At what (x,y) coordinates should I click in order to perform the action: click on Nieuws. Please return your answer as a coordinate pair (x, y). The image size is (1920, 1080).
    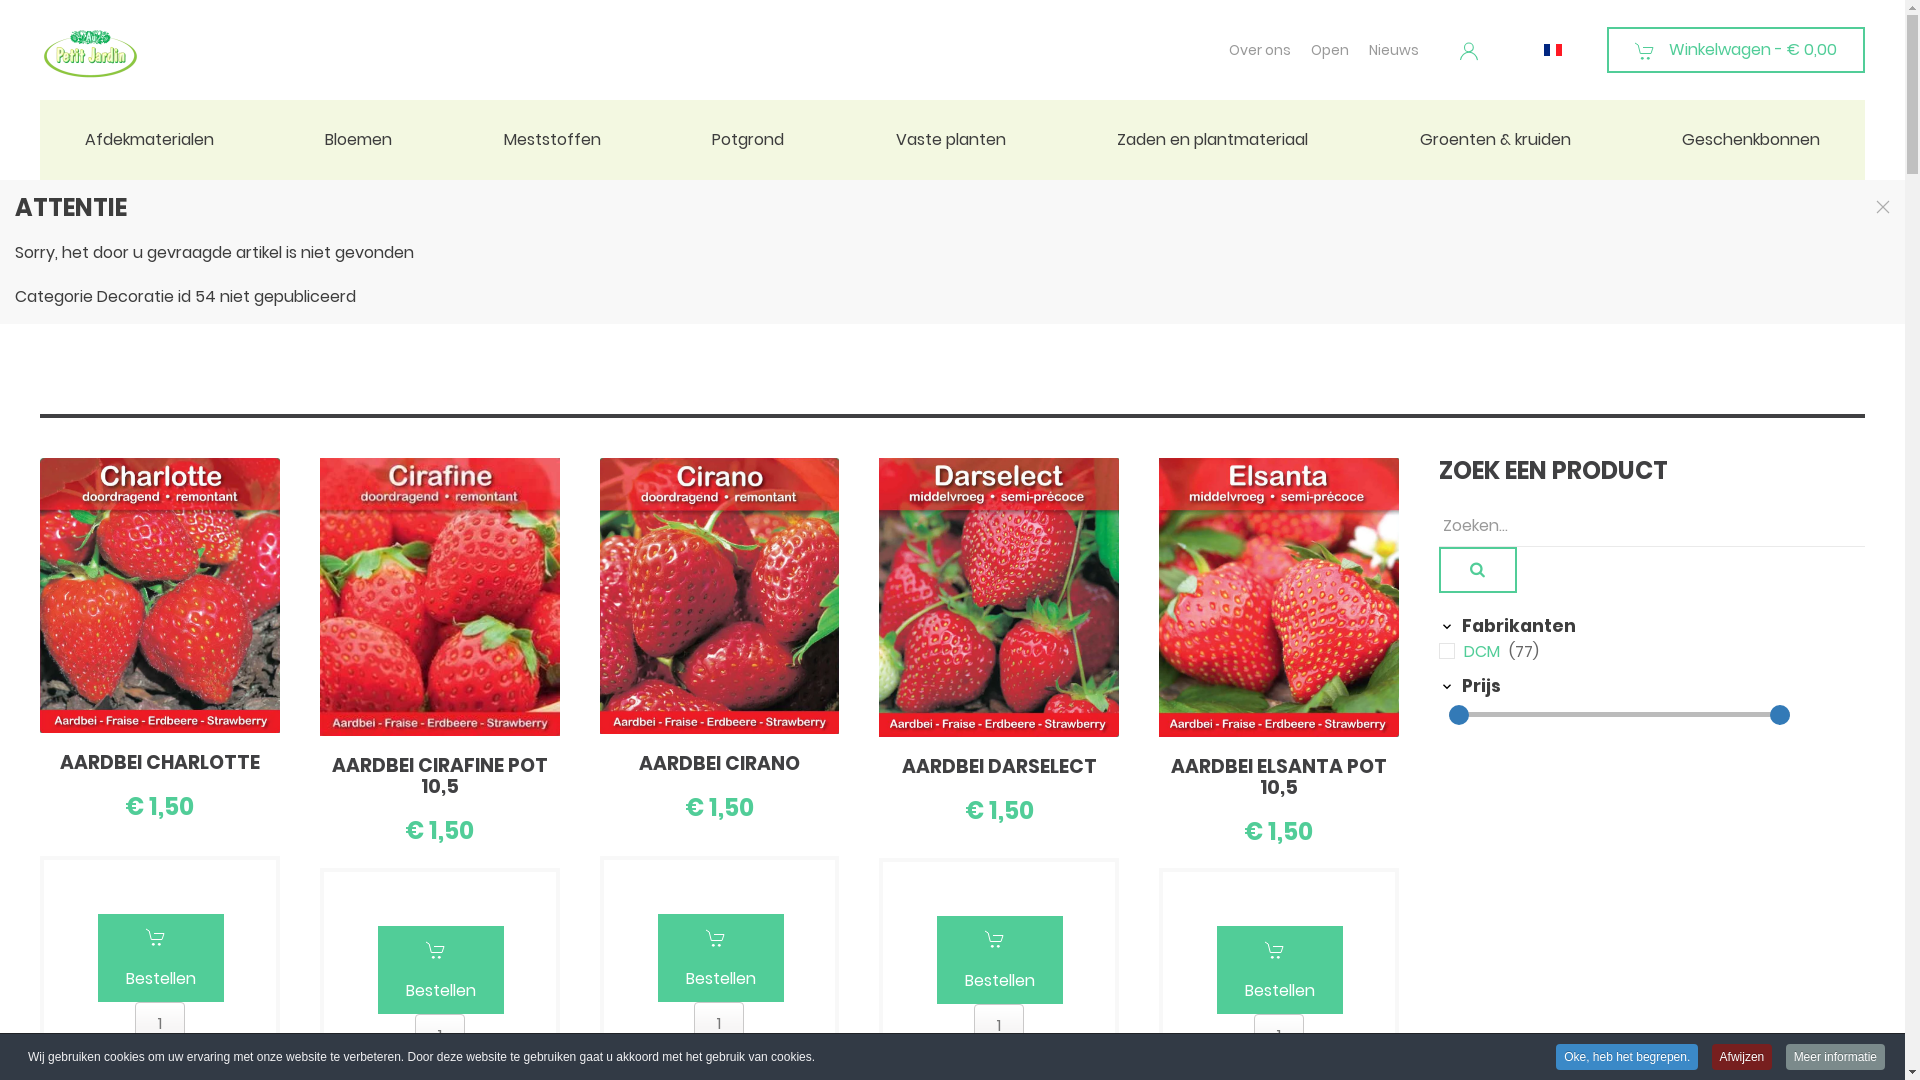
    Looking at the image, I should click on (1394, 50).